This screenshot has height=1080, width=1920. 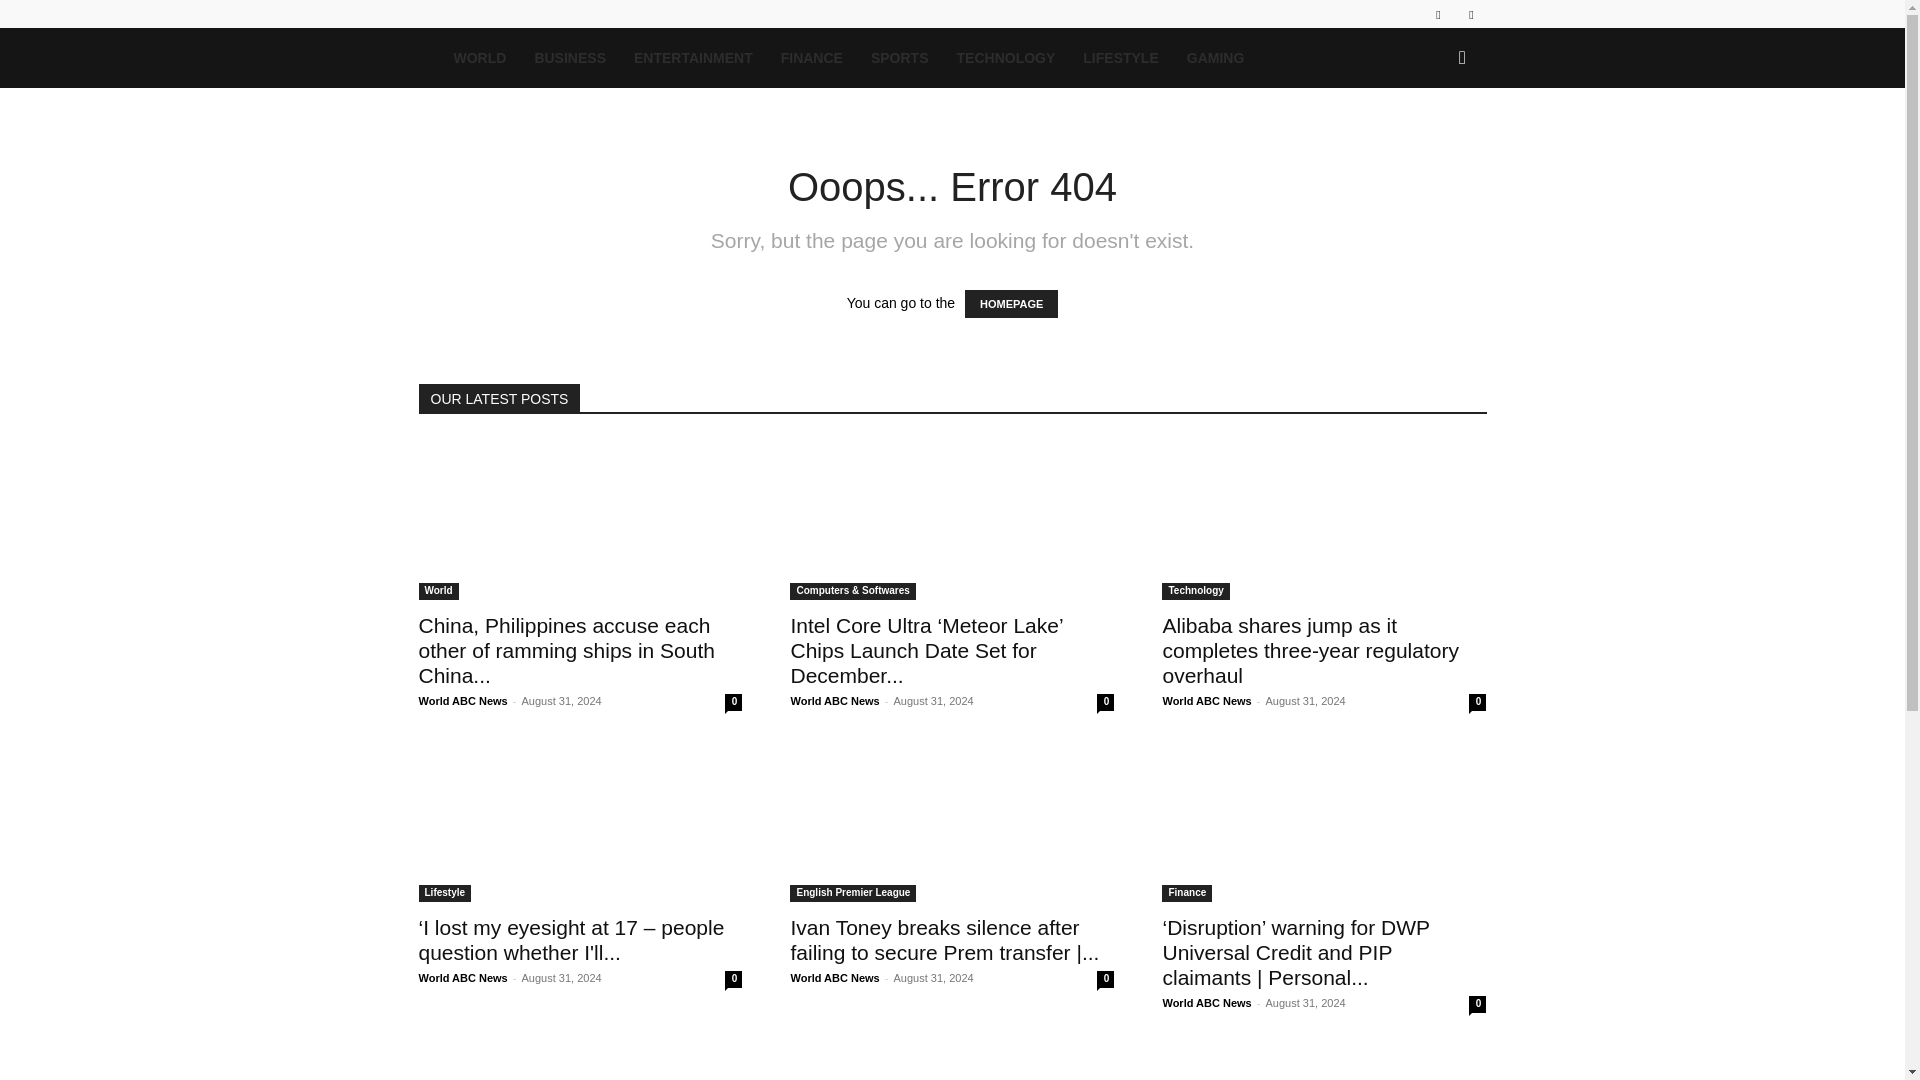 I want to click on Facebook, so click(x=1438, y=14).